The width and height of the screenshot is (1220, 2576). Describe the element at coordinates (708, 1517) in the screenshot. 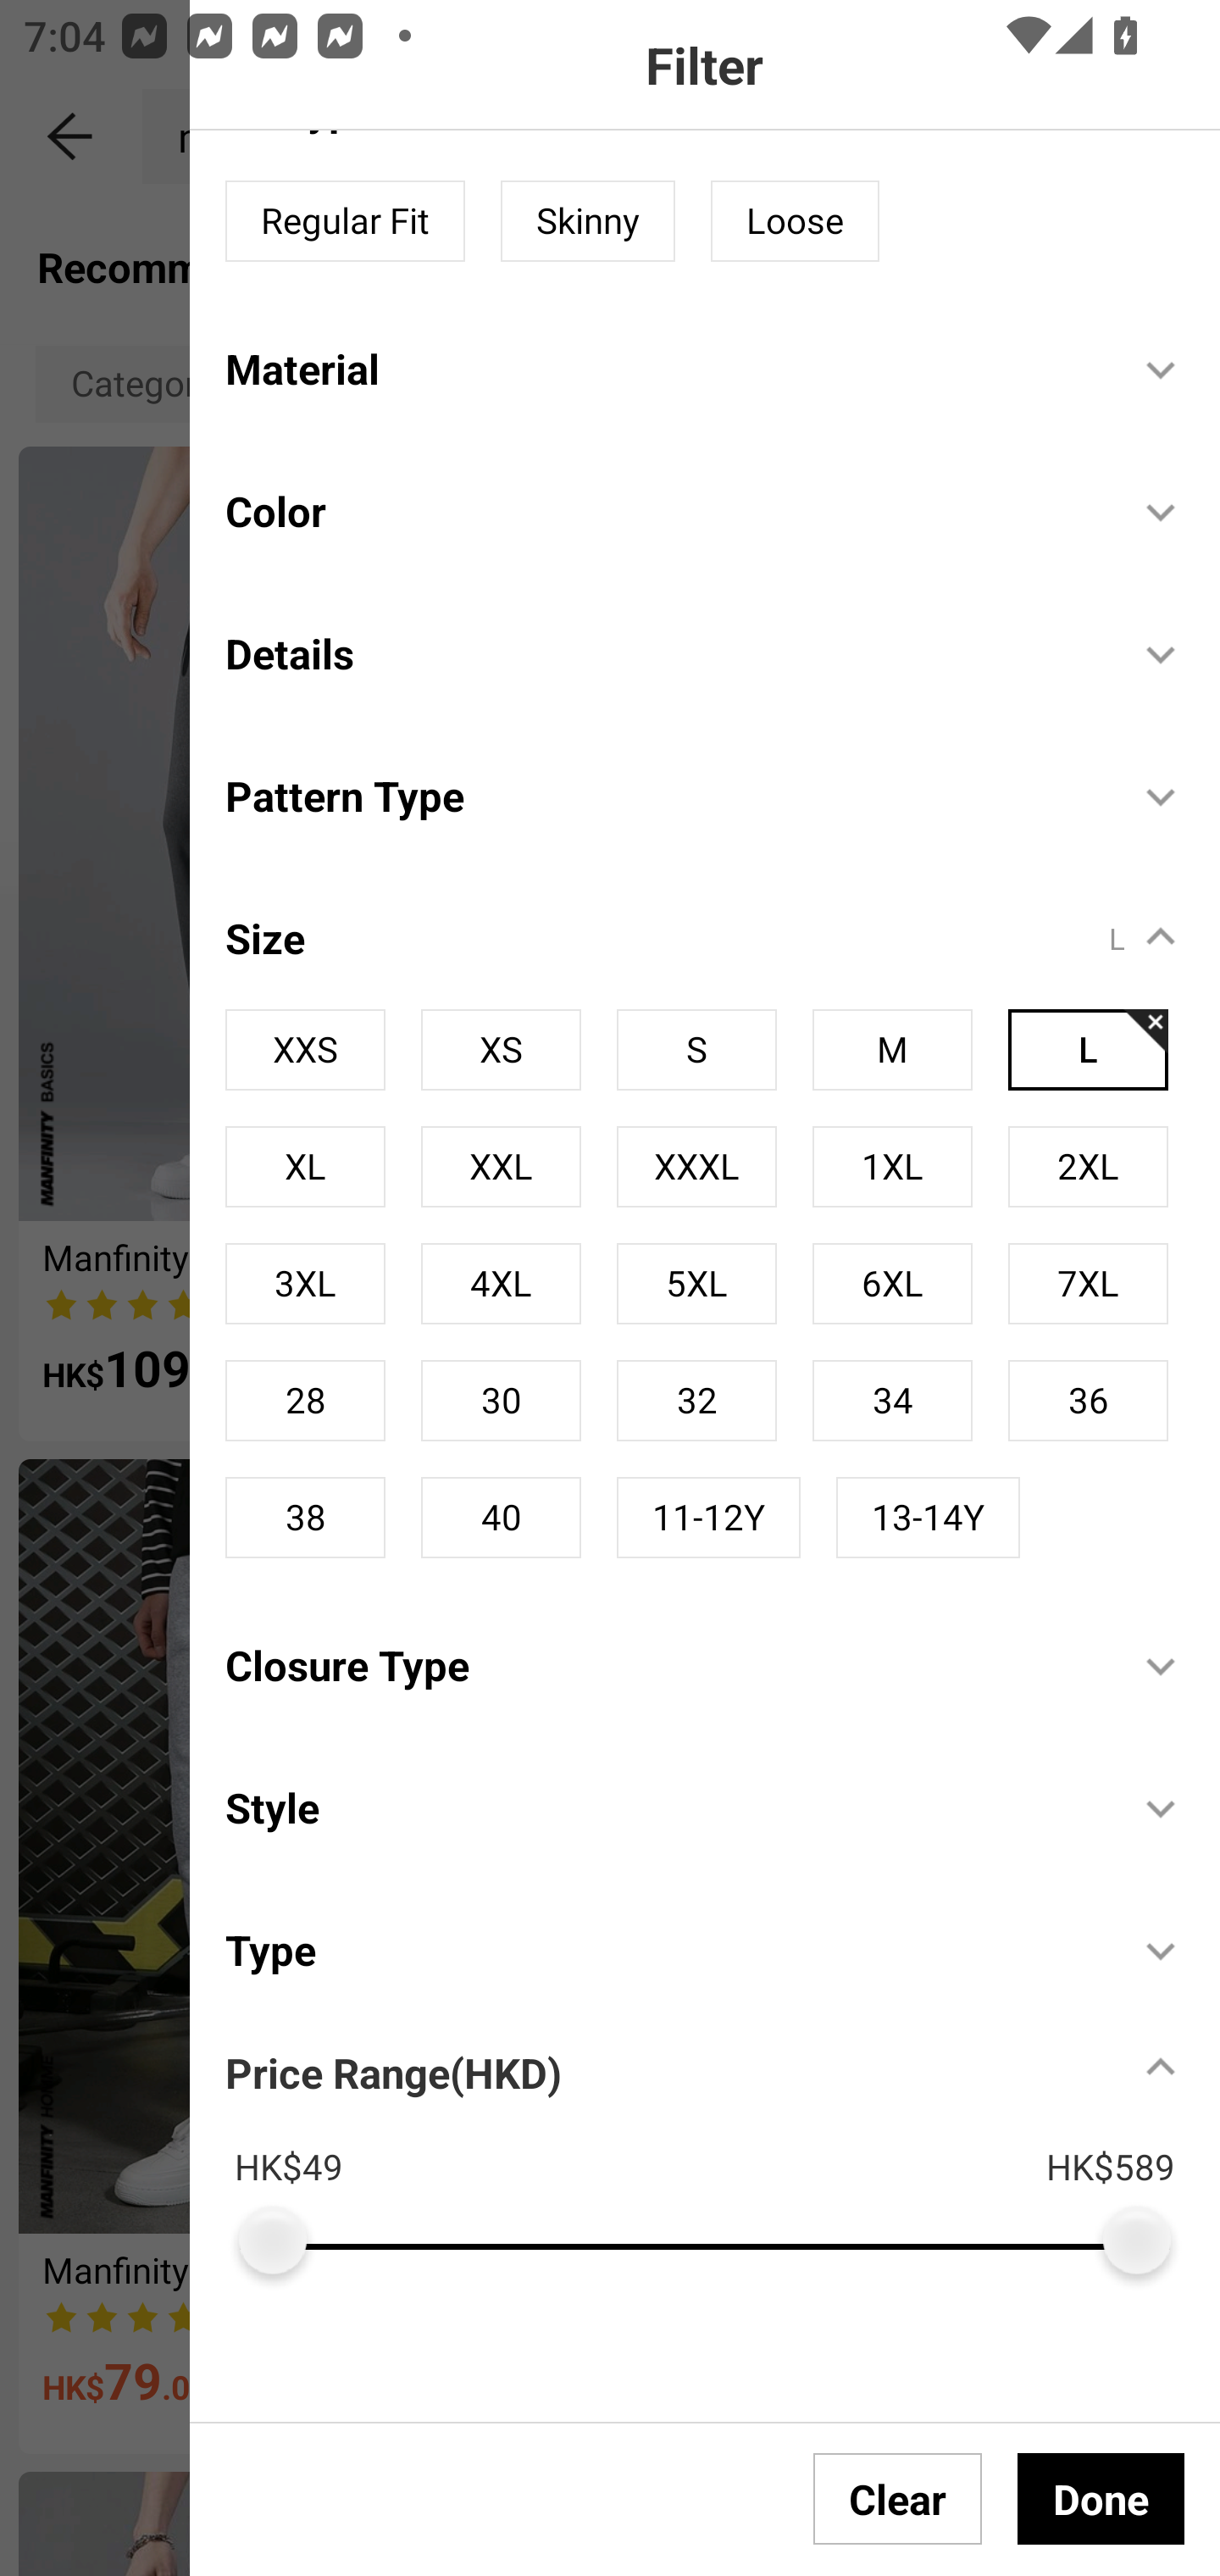

I see `11-12Y` at that location.